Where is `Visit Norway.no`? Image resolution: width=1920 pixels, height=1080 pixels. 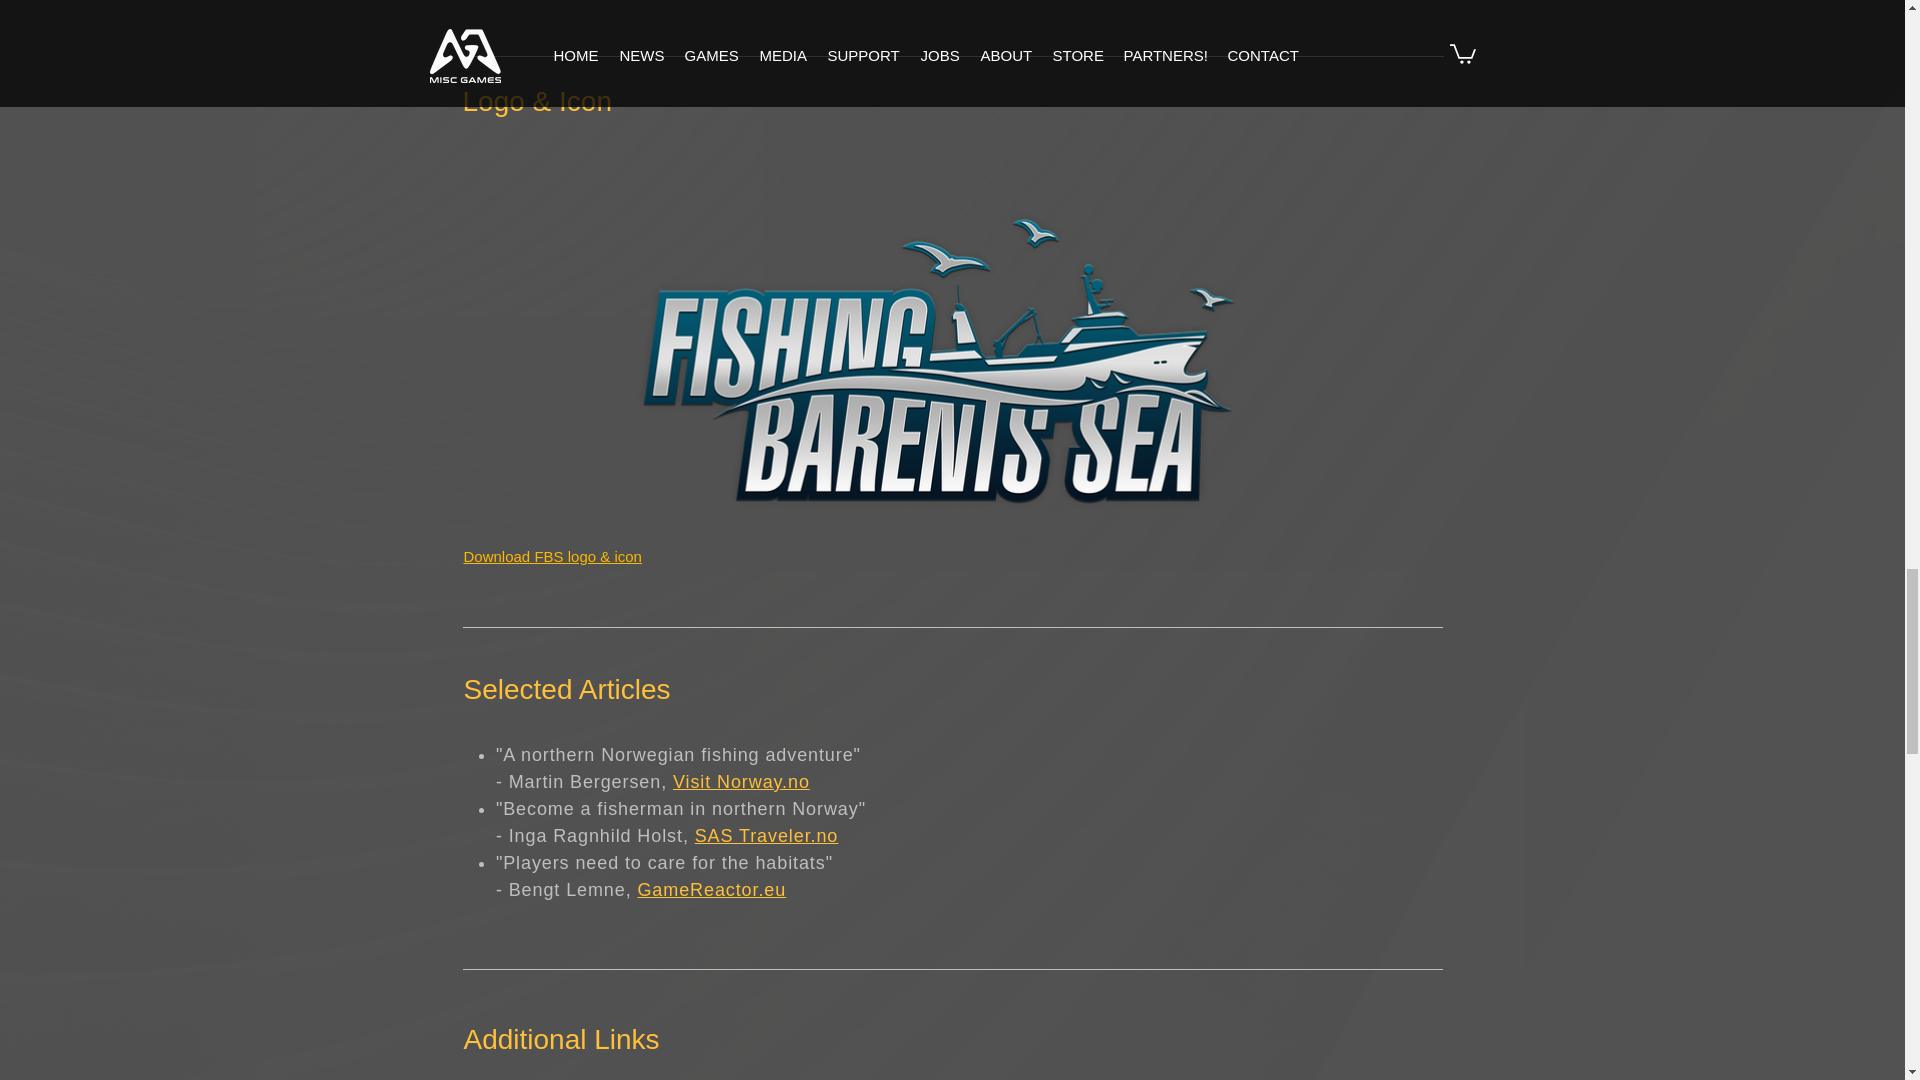
Visit Norway.no is located at coordinates (742, 782).